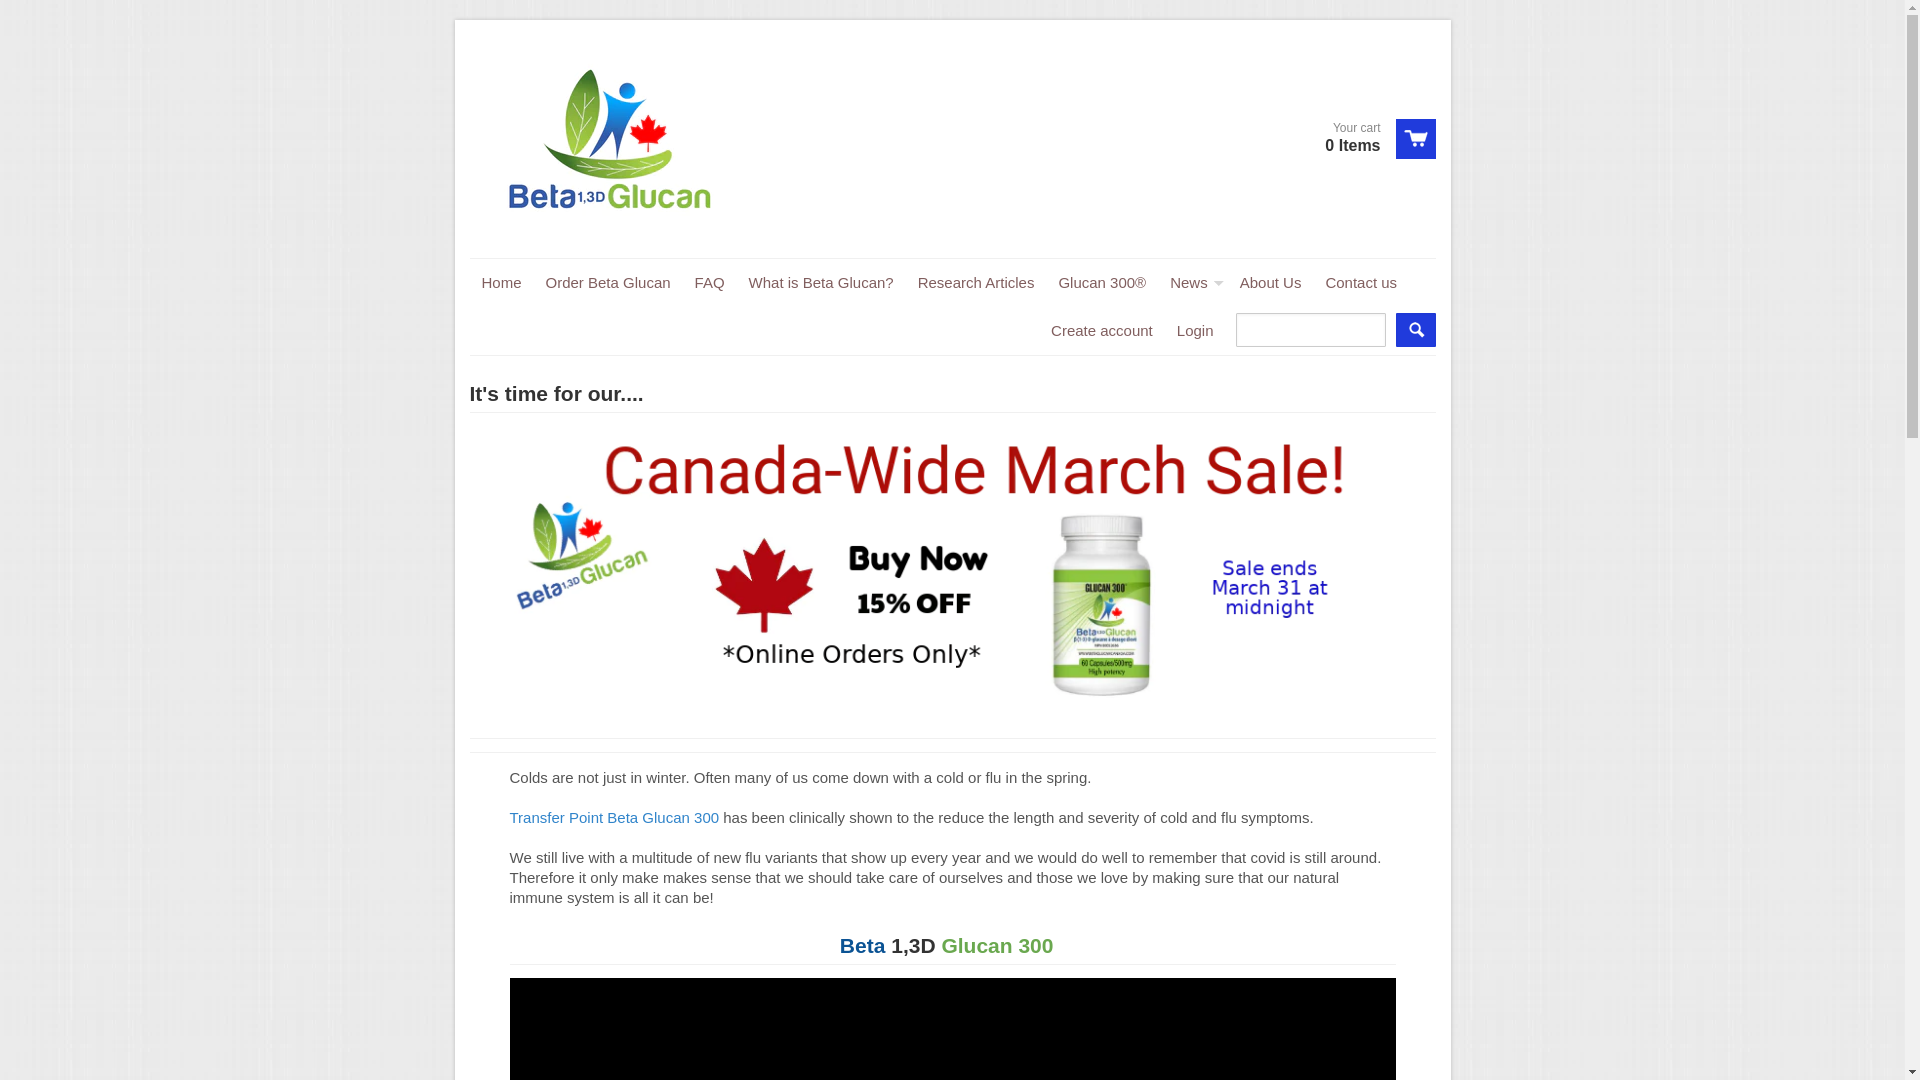 This screenshot has height=1080, width=1920. Describe the element at coordinates (1361, 283) in the screenshot. I see `Contact us` at that location.